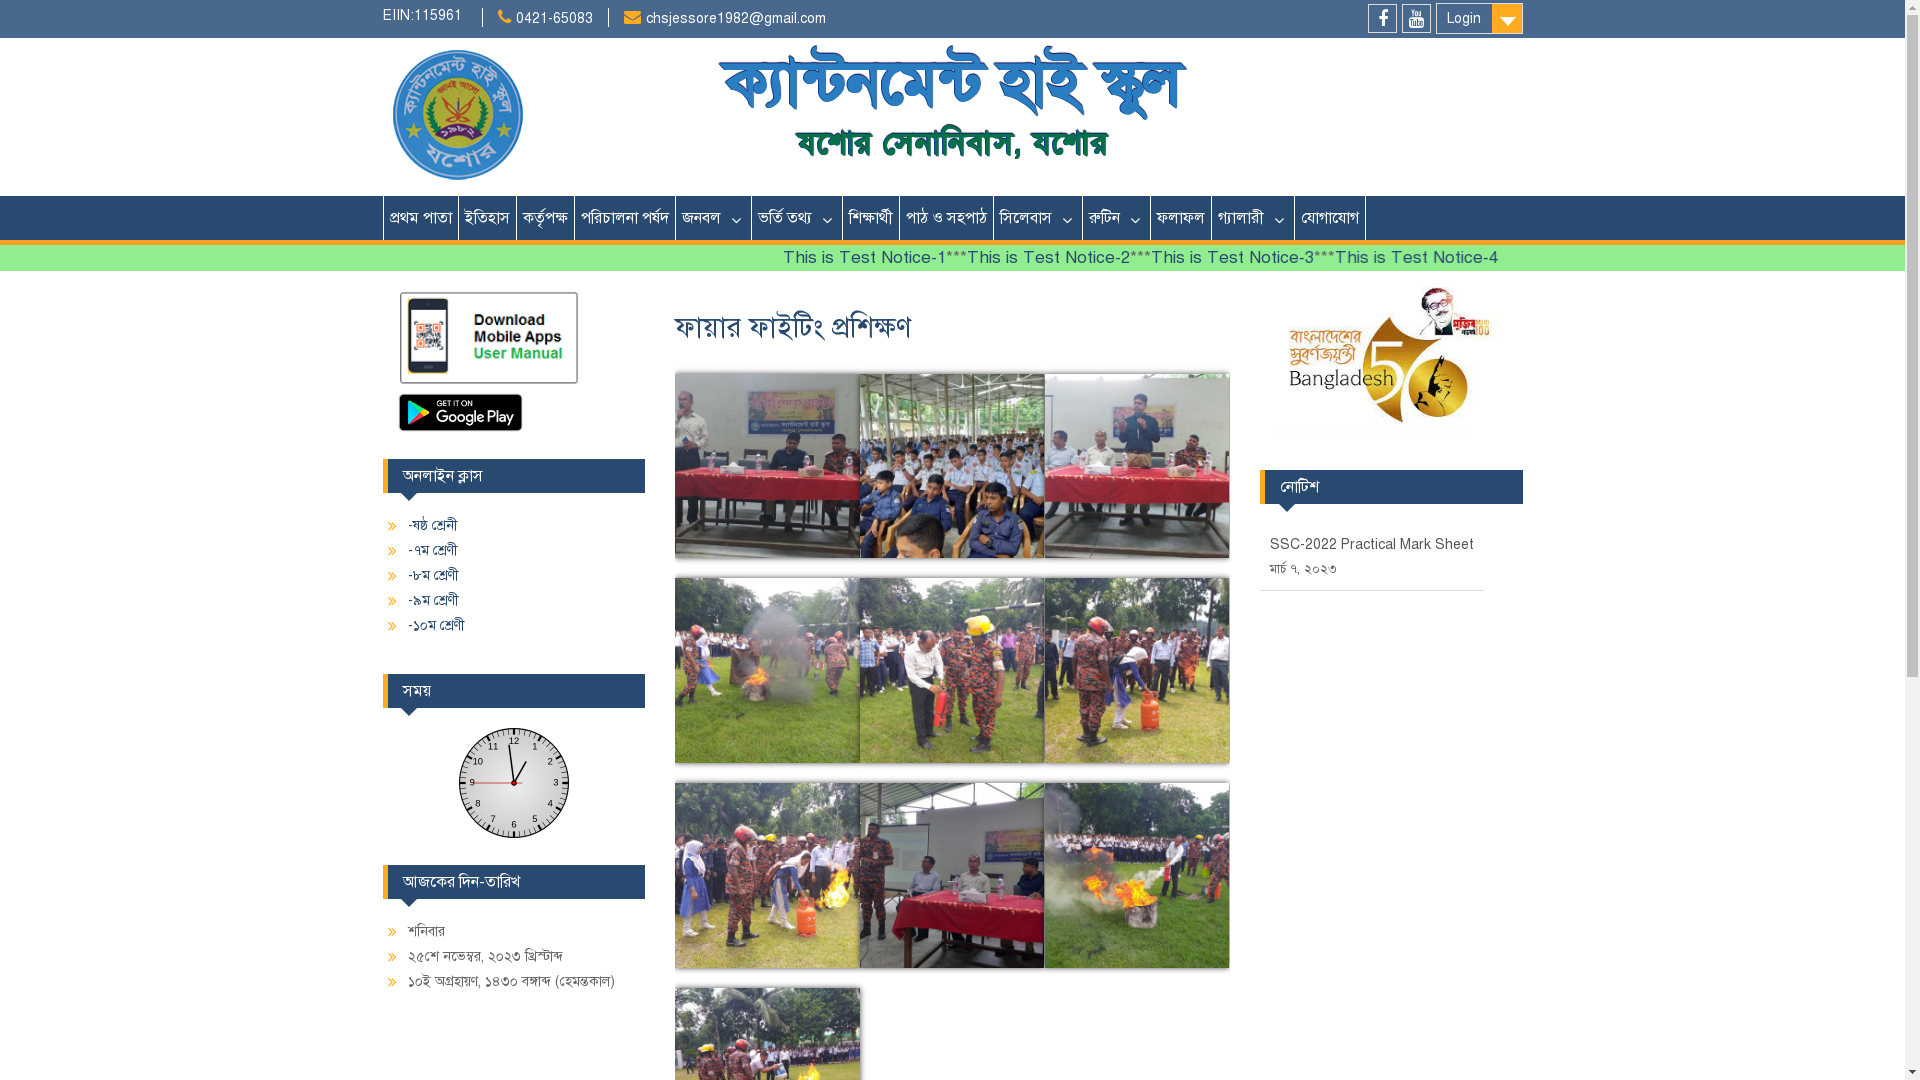 This screenshot has height=1080, width=1920. I want to click on 0421-65083, so click(554, 18).